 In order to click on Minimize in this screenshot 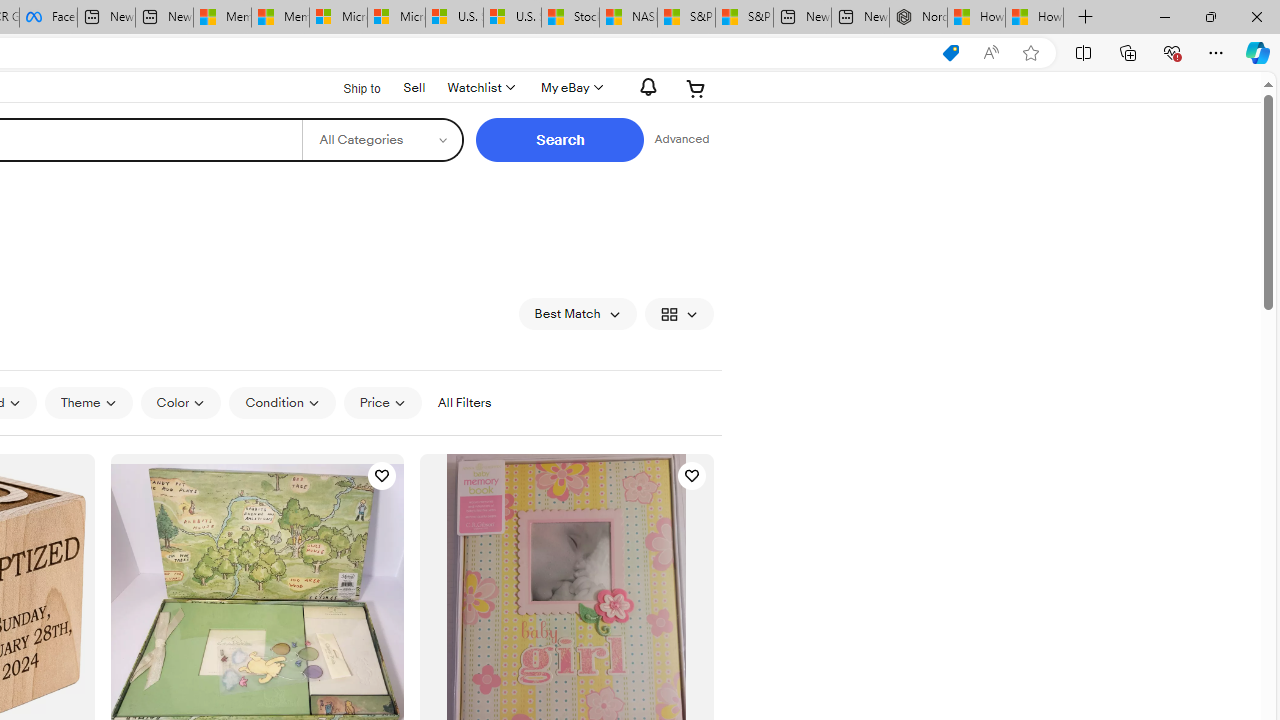, I will do `click(1164, 16)`.